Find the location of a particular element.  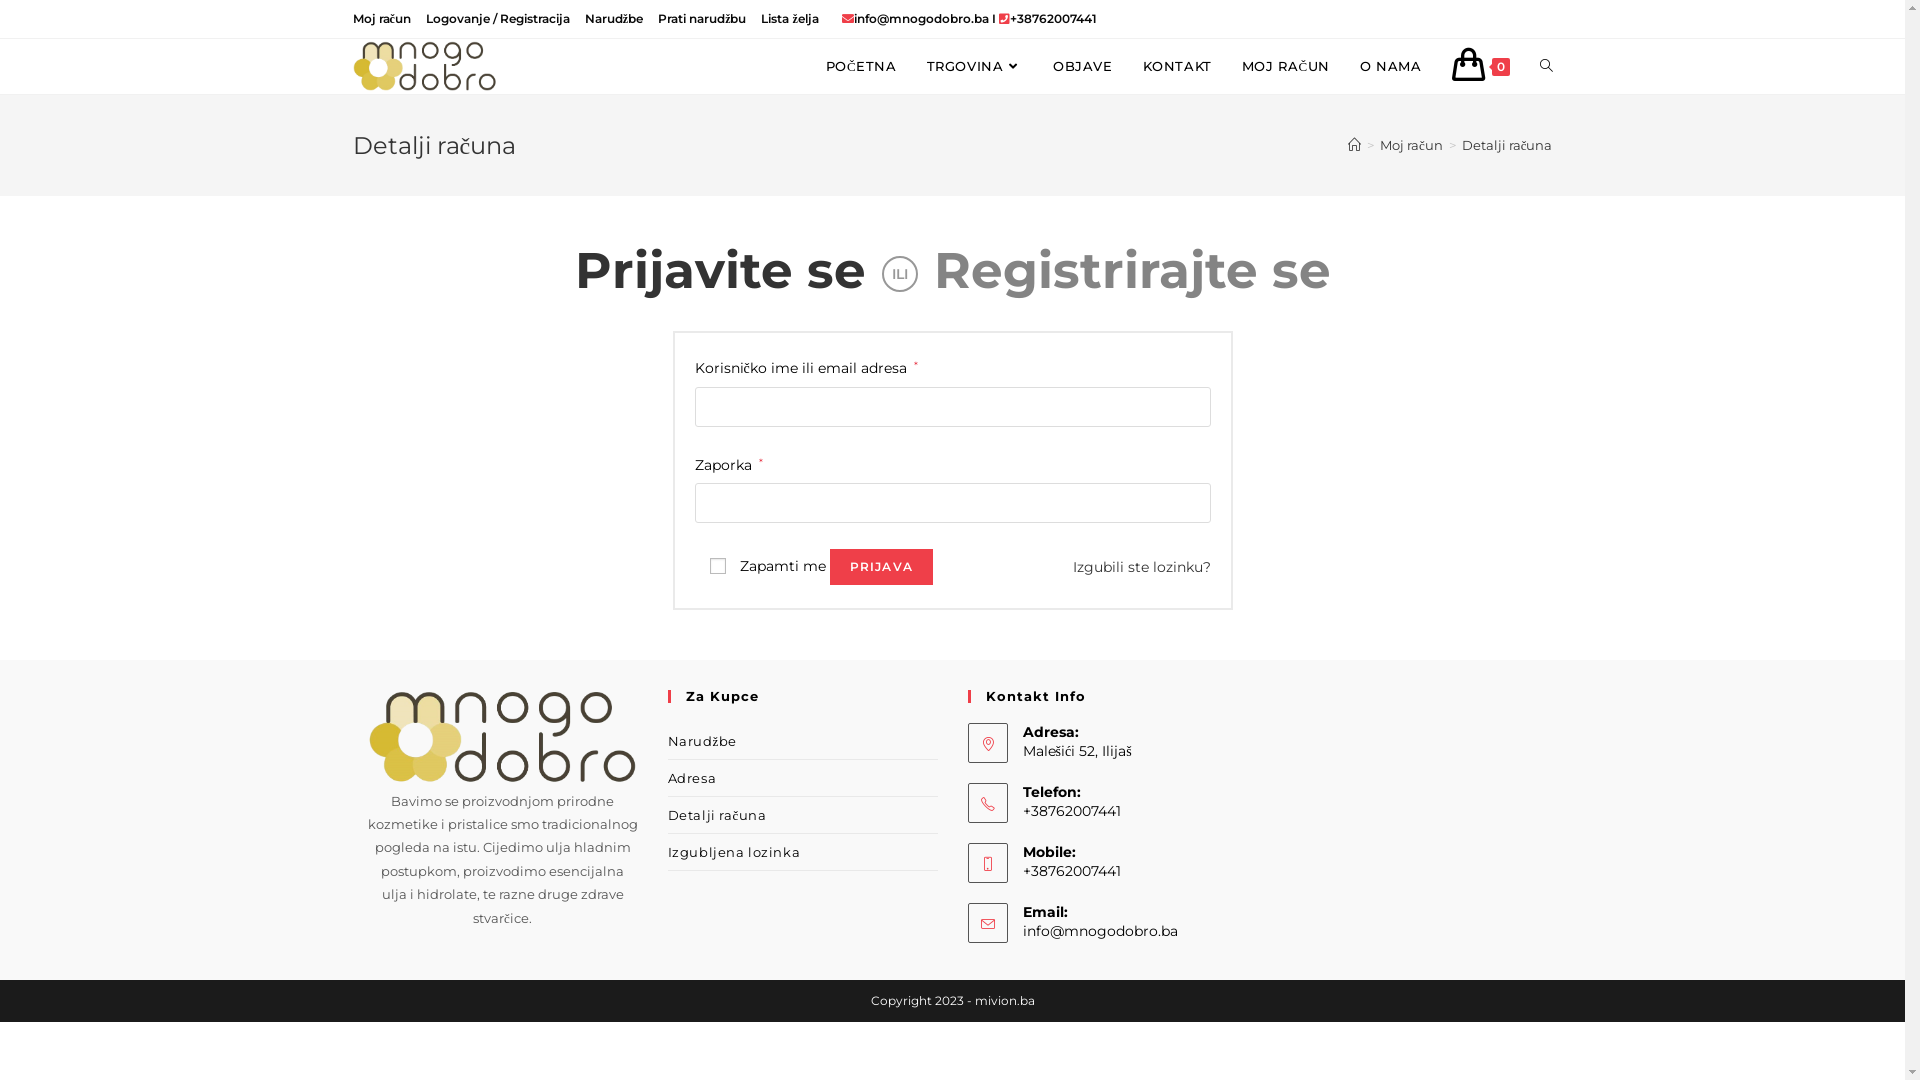

Izgubili ste lozinku? is located at coordinates (1141, 567).